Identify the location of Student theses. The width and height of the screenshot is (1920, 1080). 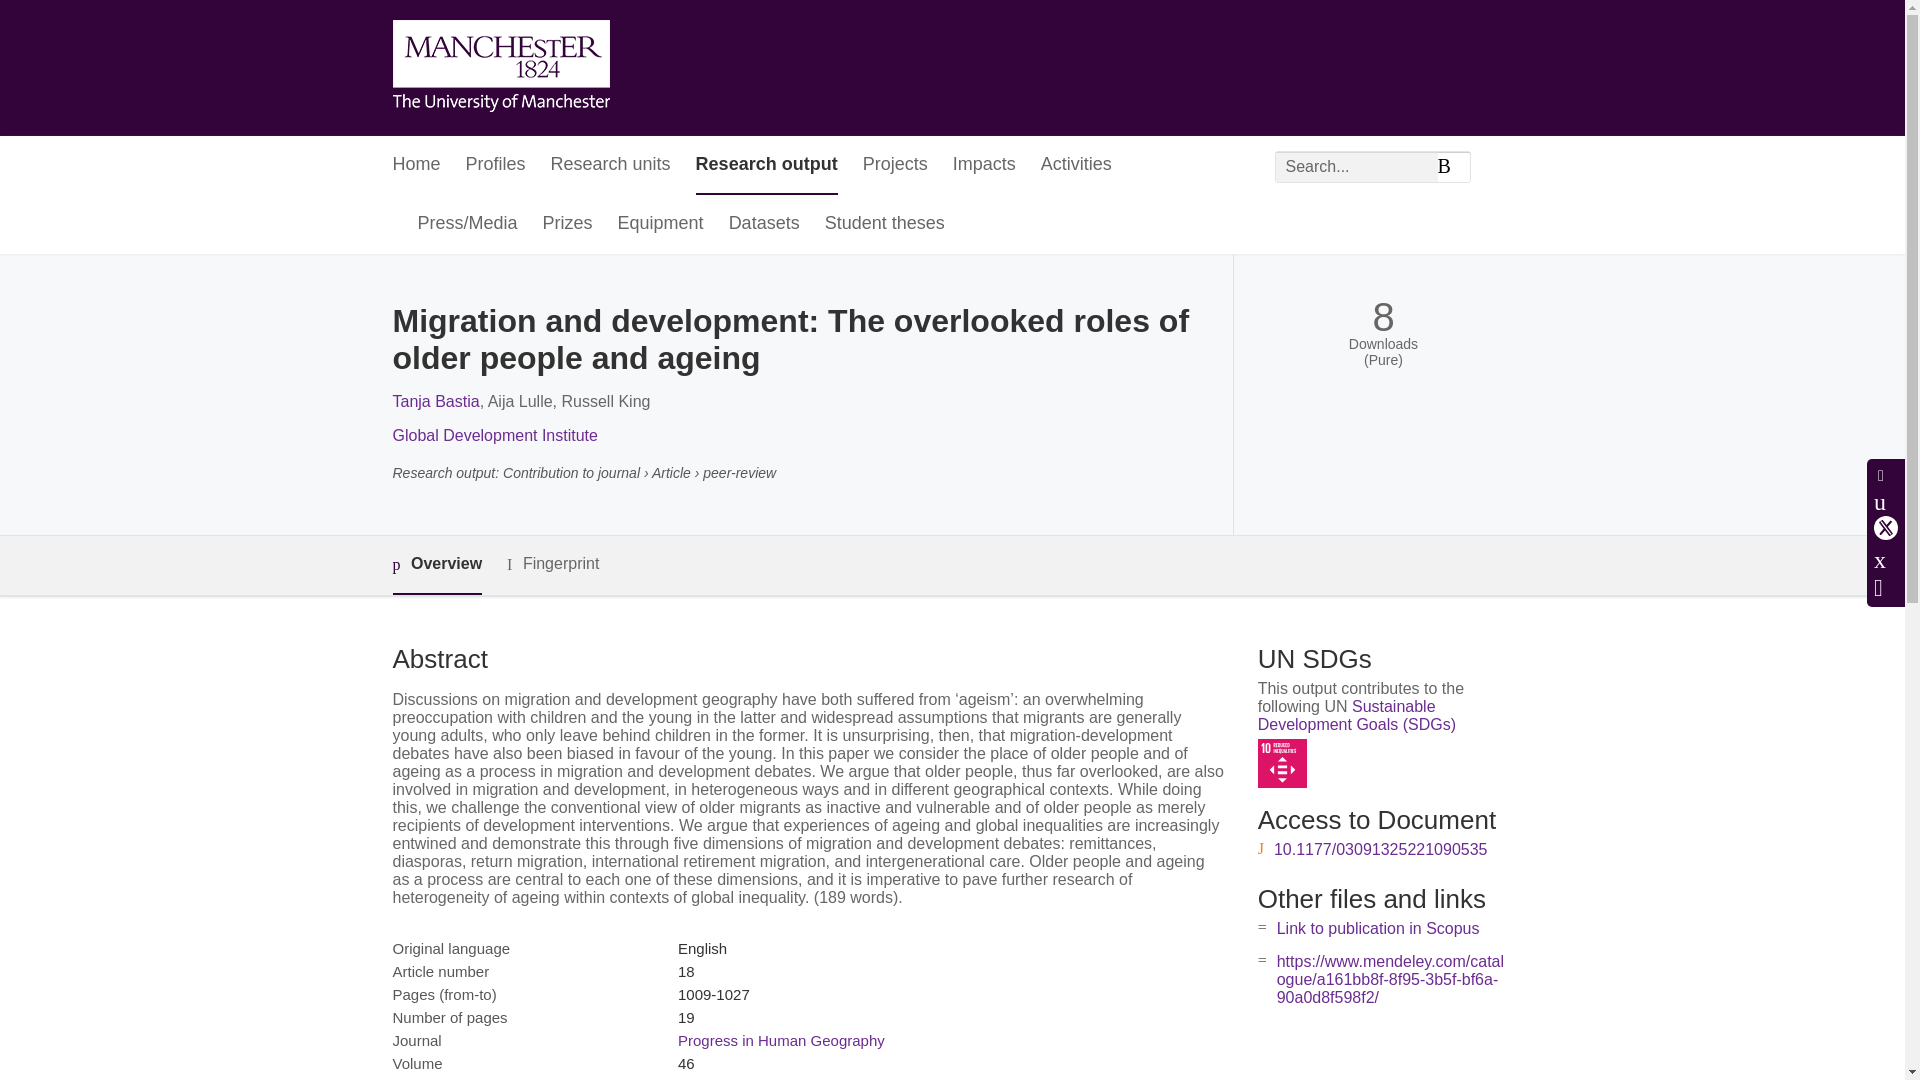
(884, 224).